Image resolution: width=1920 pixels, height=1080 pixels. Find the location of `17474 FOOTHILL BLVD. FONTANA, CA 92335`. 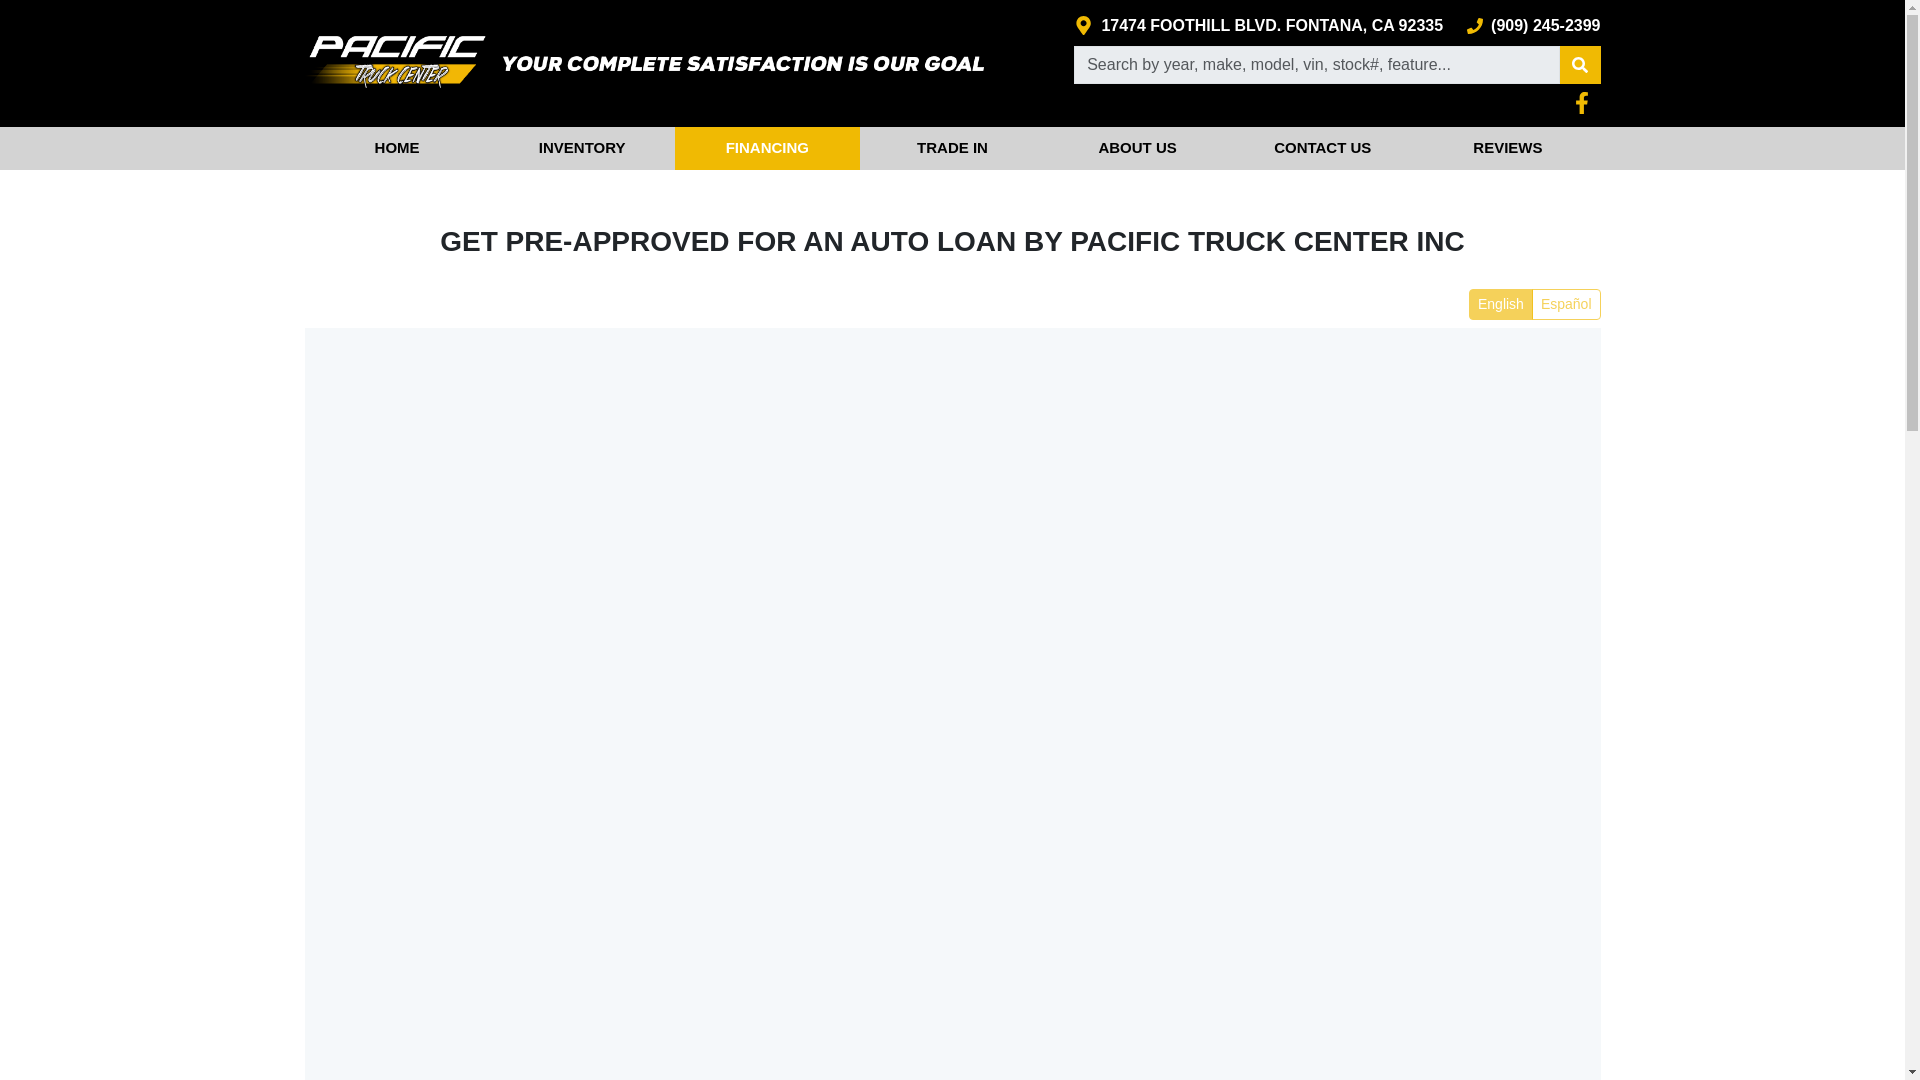

17474 FOOTHILL BLVD. FONTANA, CA 92335 is located at coordinates (1258, 26).